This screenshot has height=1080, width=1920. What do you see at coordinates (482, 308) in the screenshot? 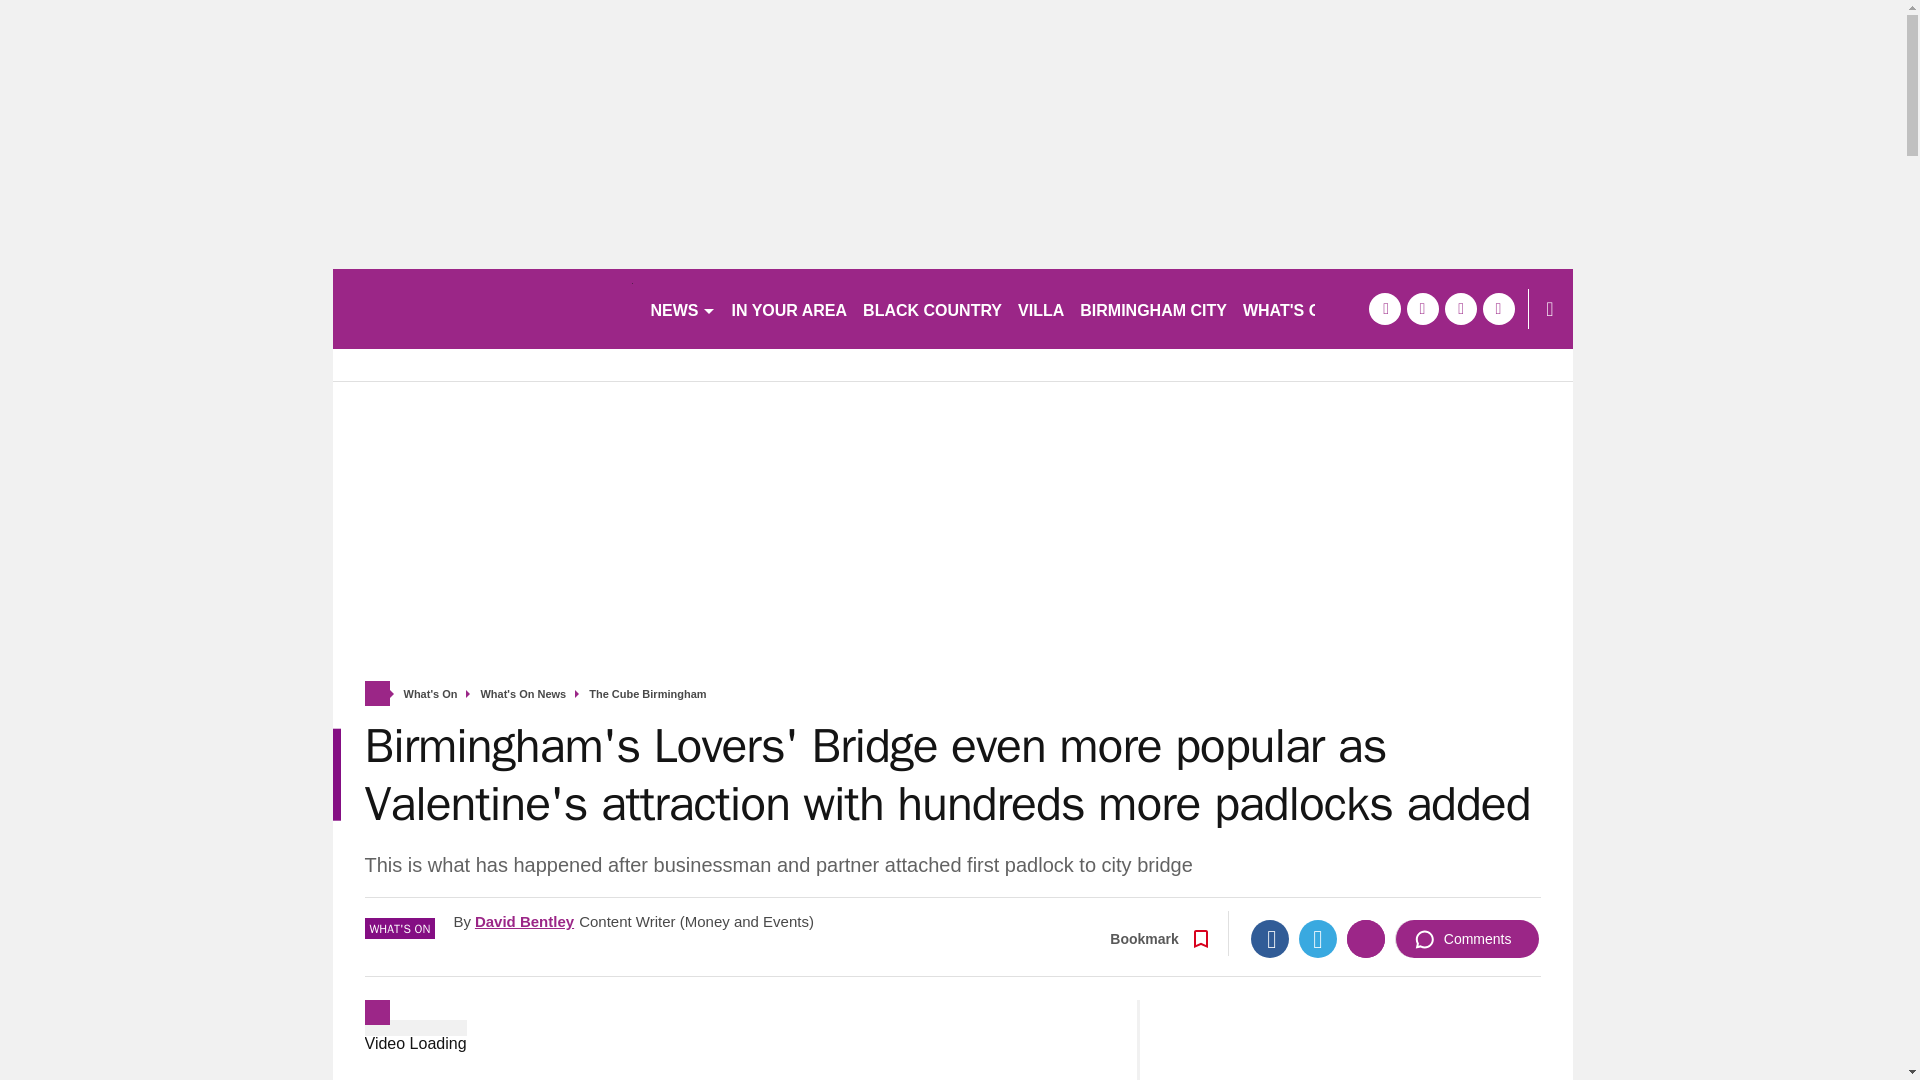
I see `birminghammail` at bounding box center [482, 308].